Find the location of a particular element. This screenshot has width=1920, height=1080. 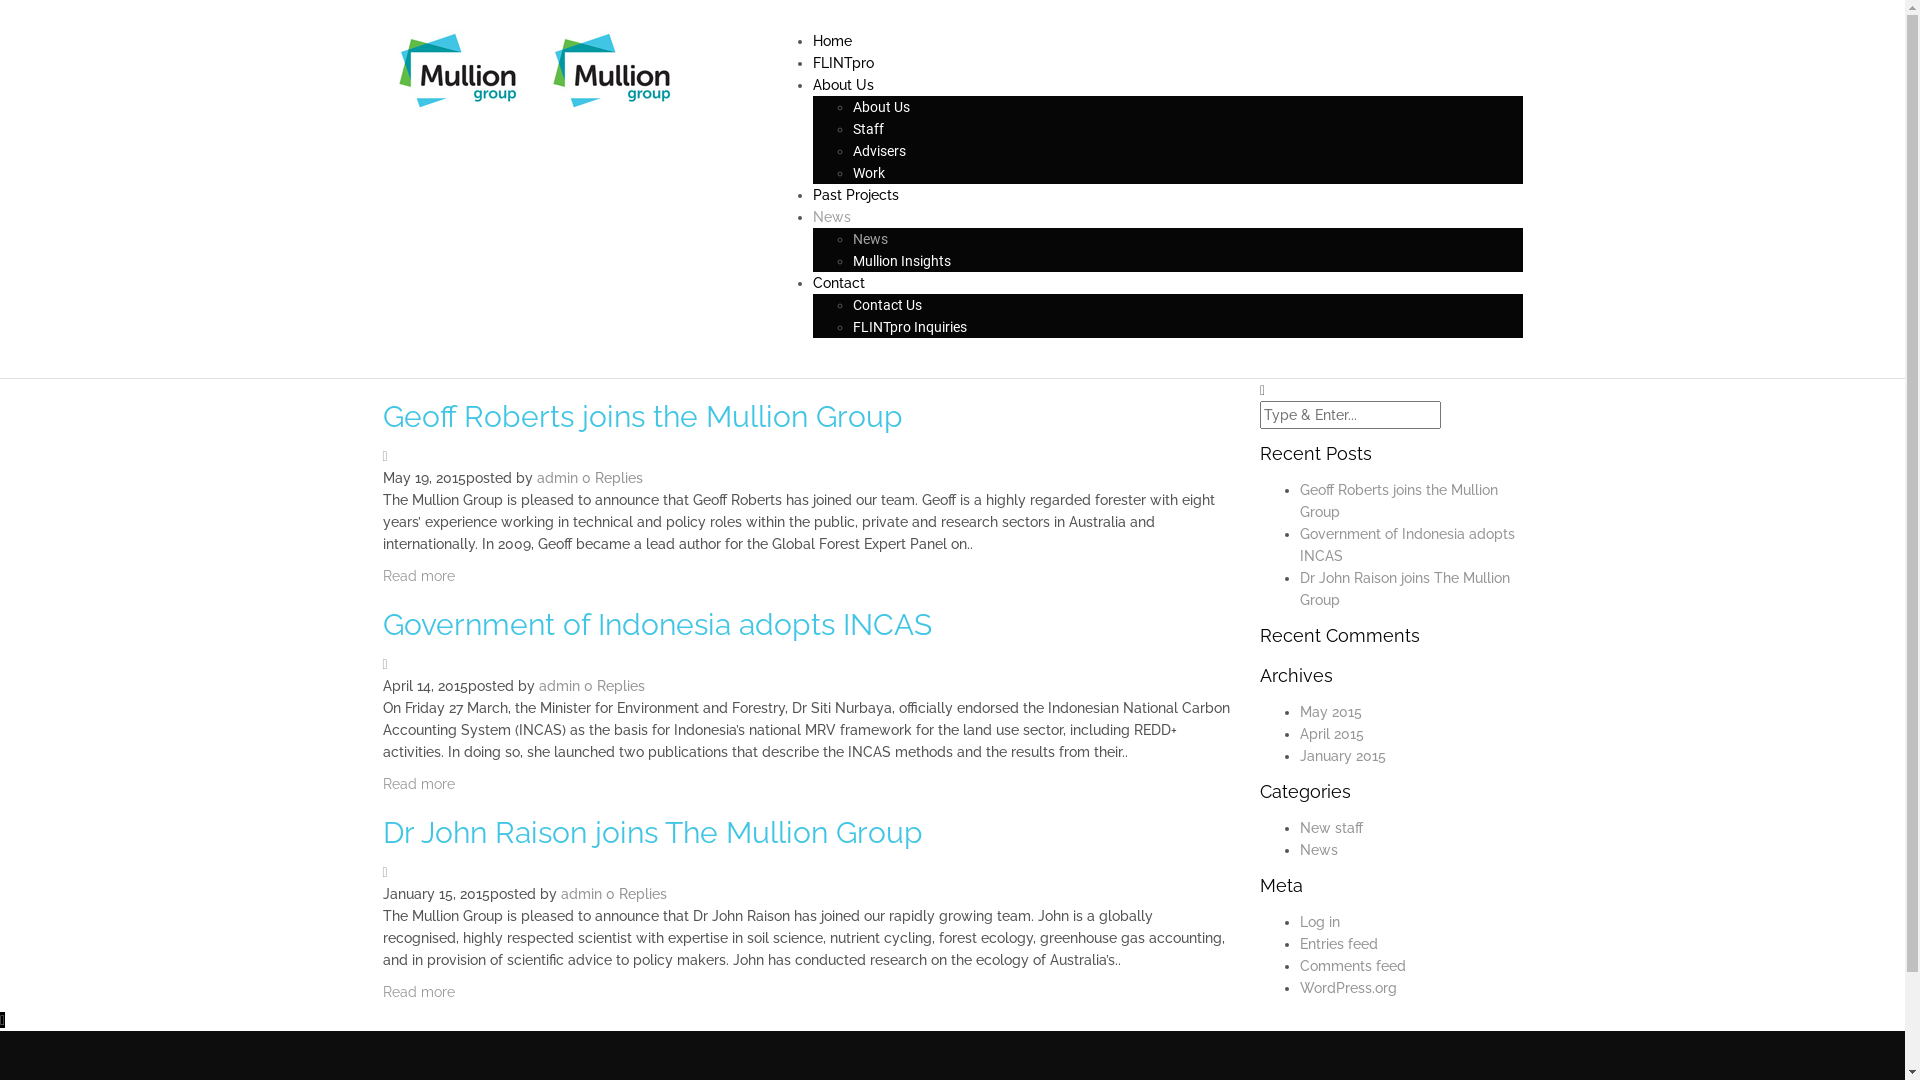

News is located at coordinates (870, 239).